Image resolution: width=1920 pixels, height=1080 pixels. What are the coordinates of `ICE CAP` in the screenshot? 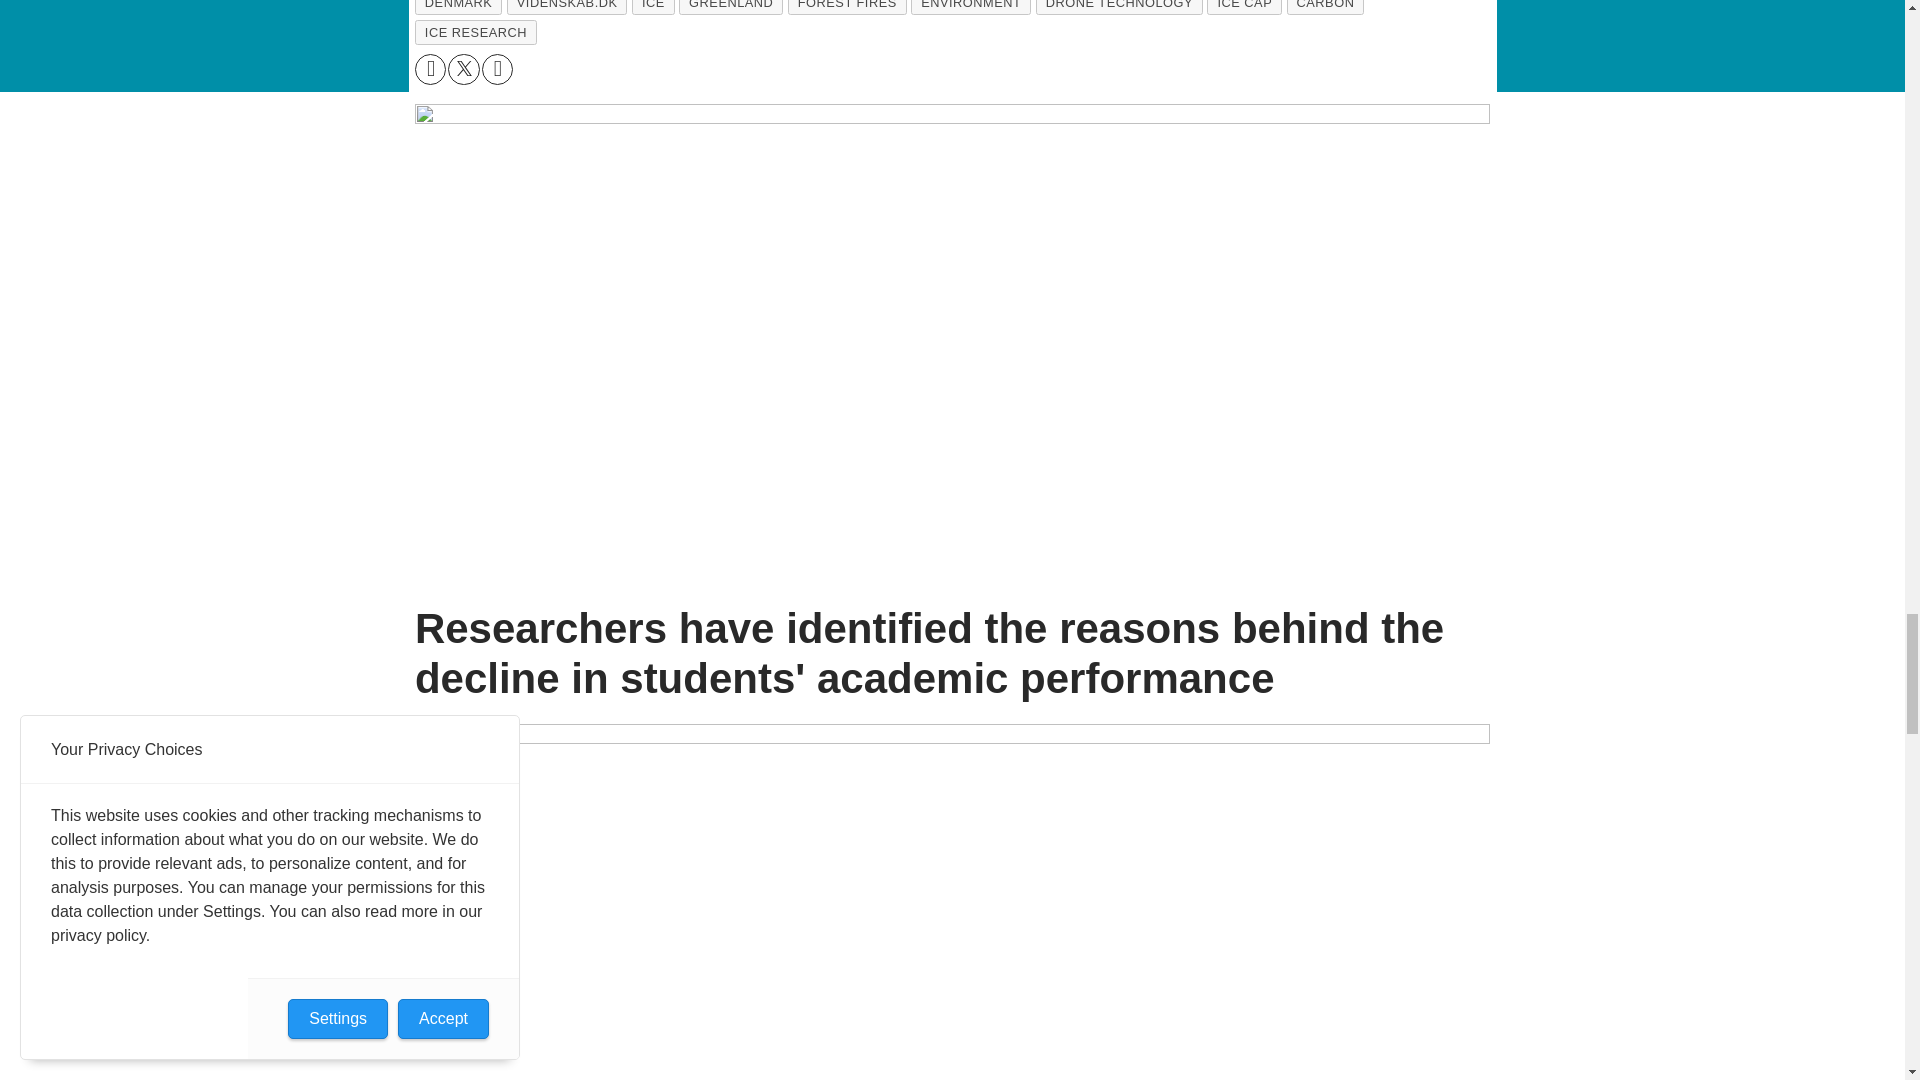 It's located at (1244, 8).